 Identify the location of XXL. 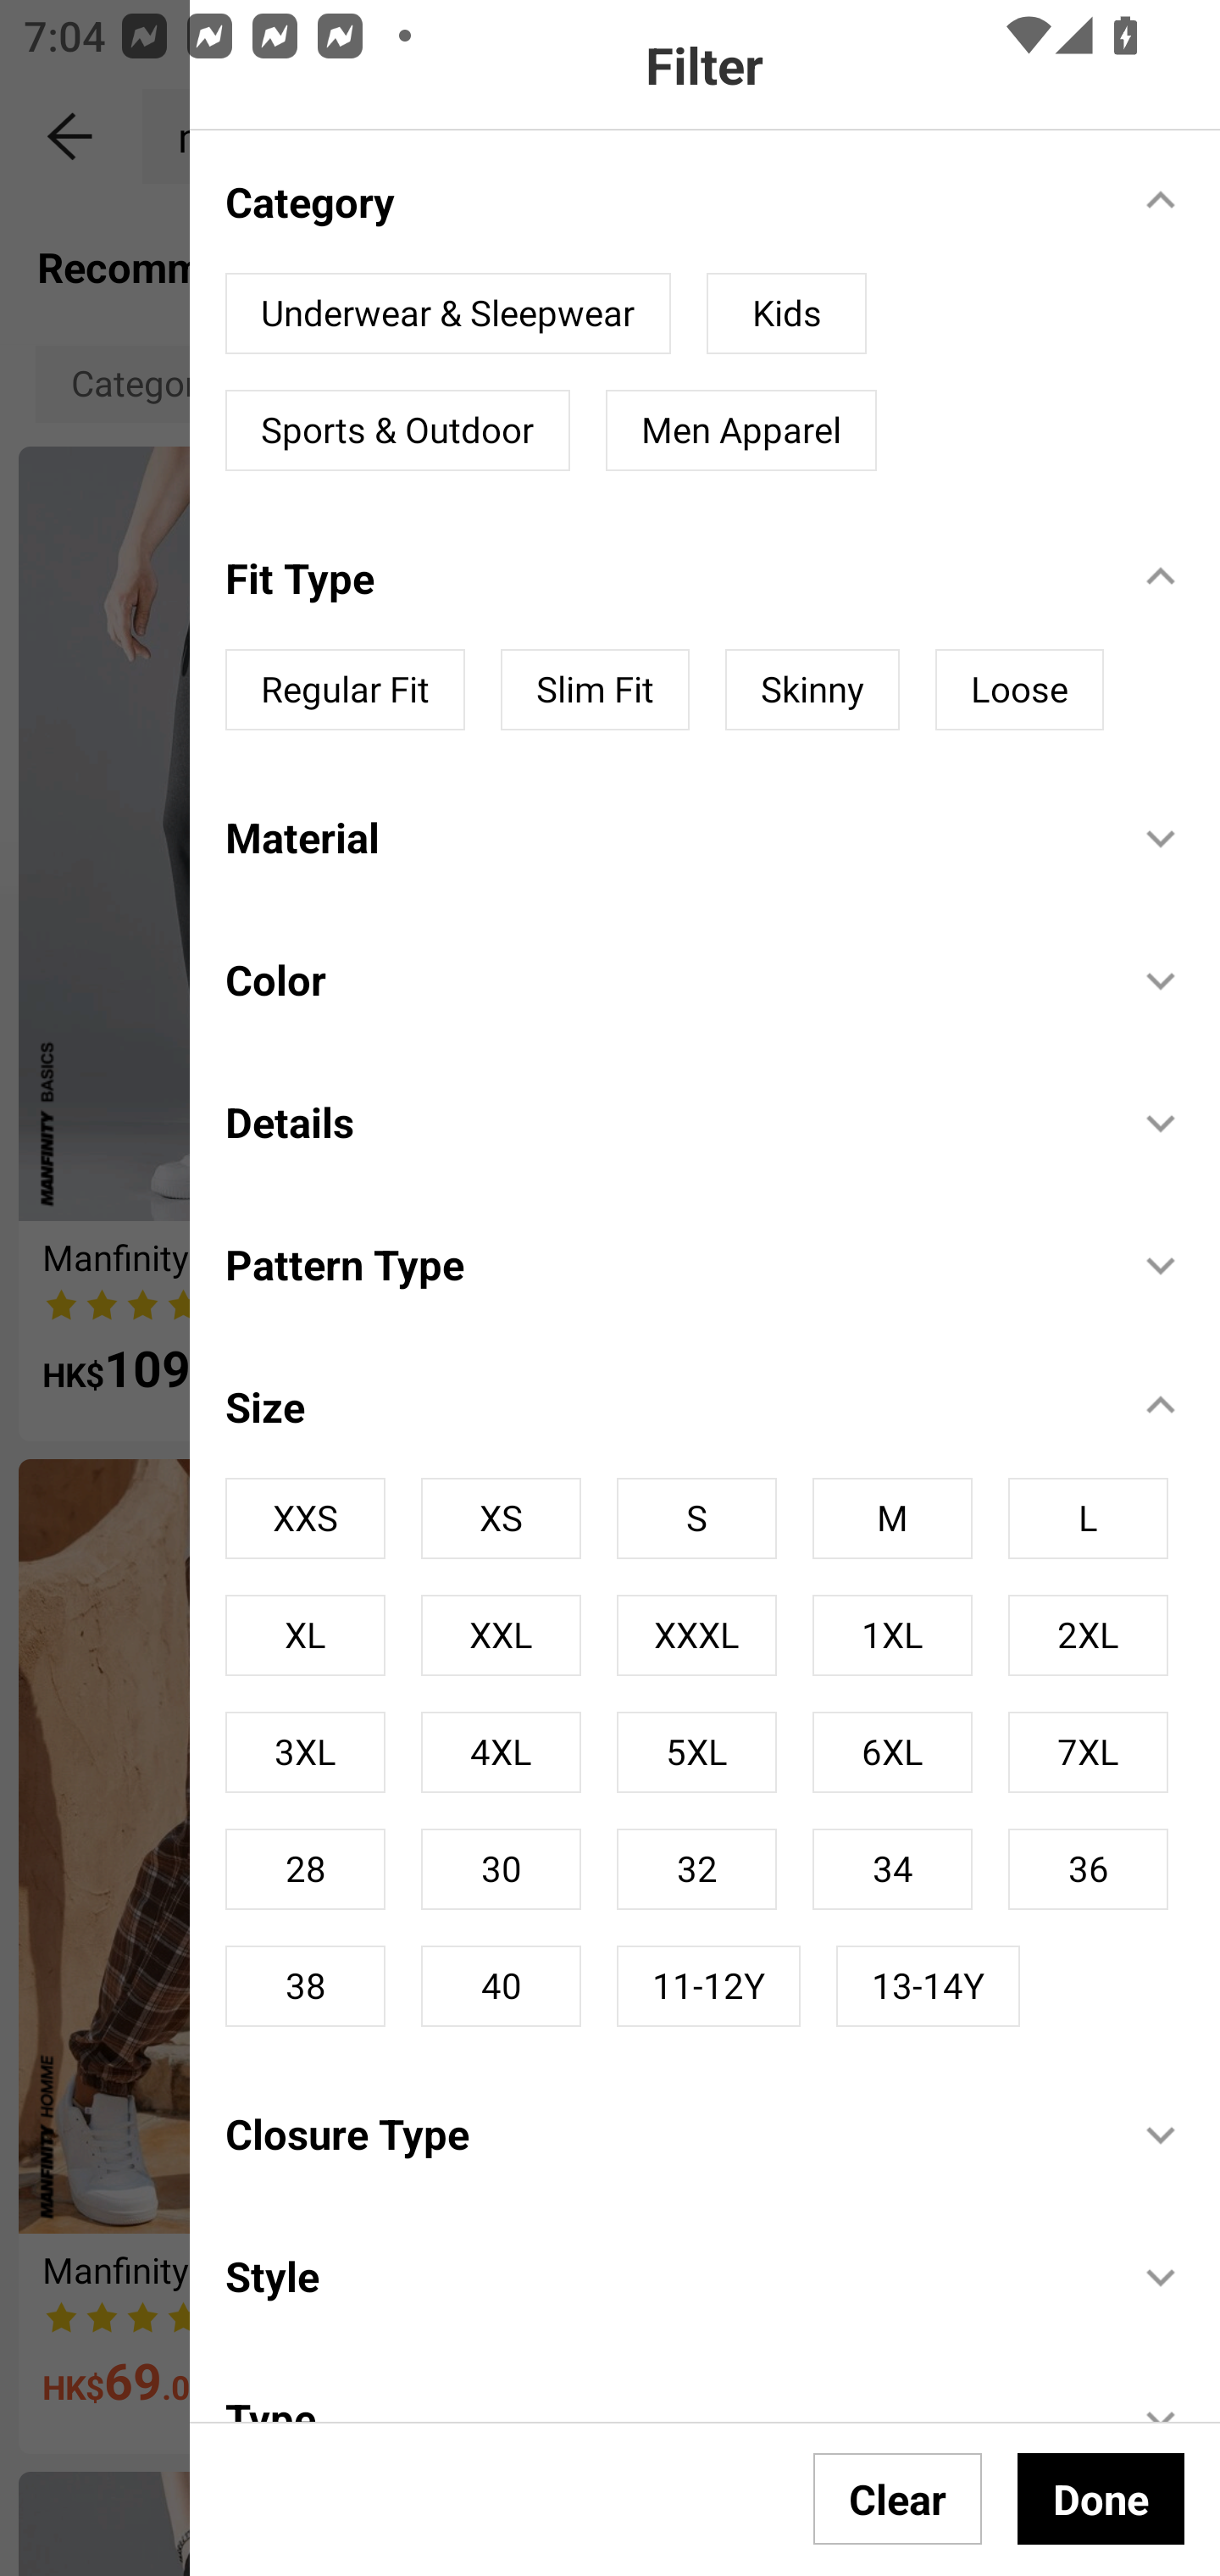
(500, 1635).